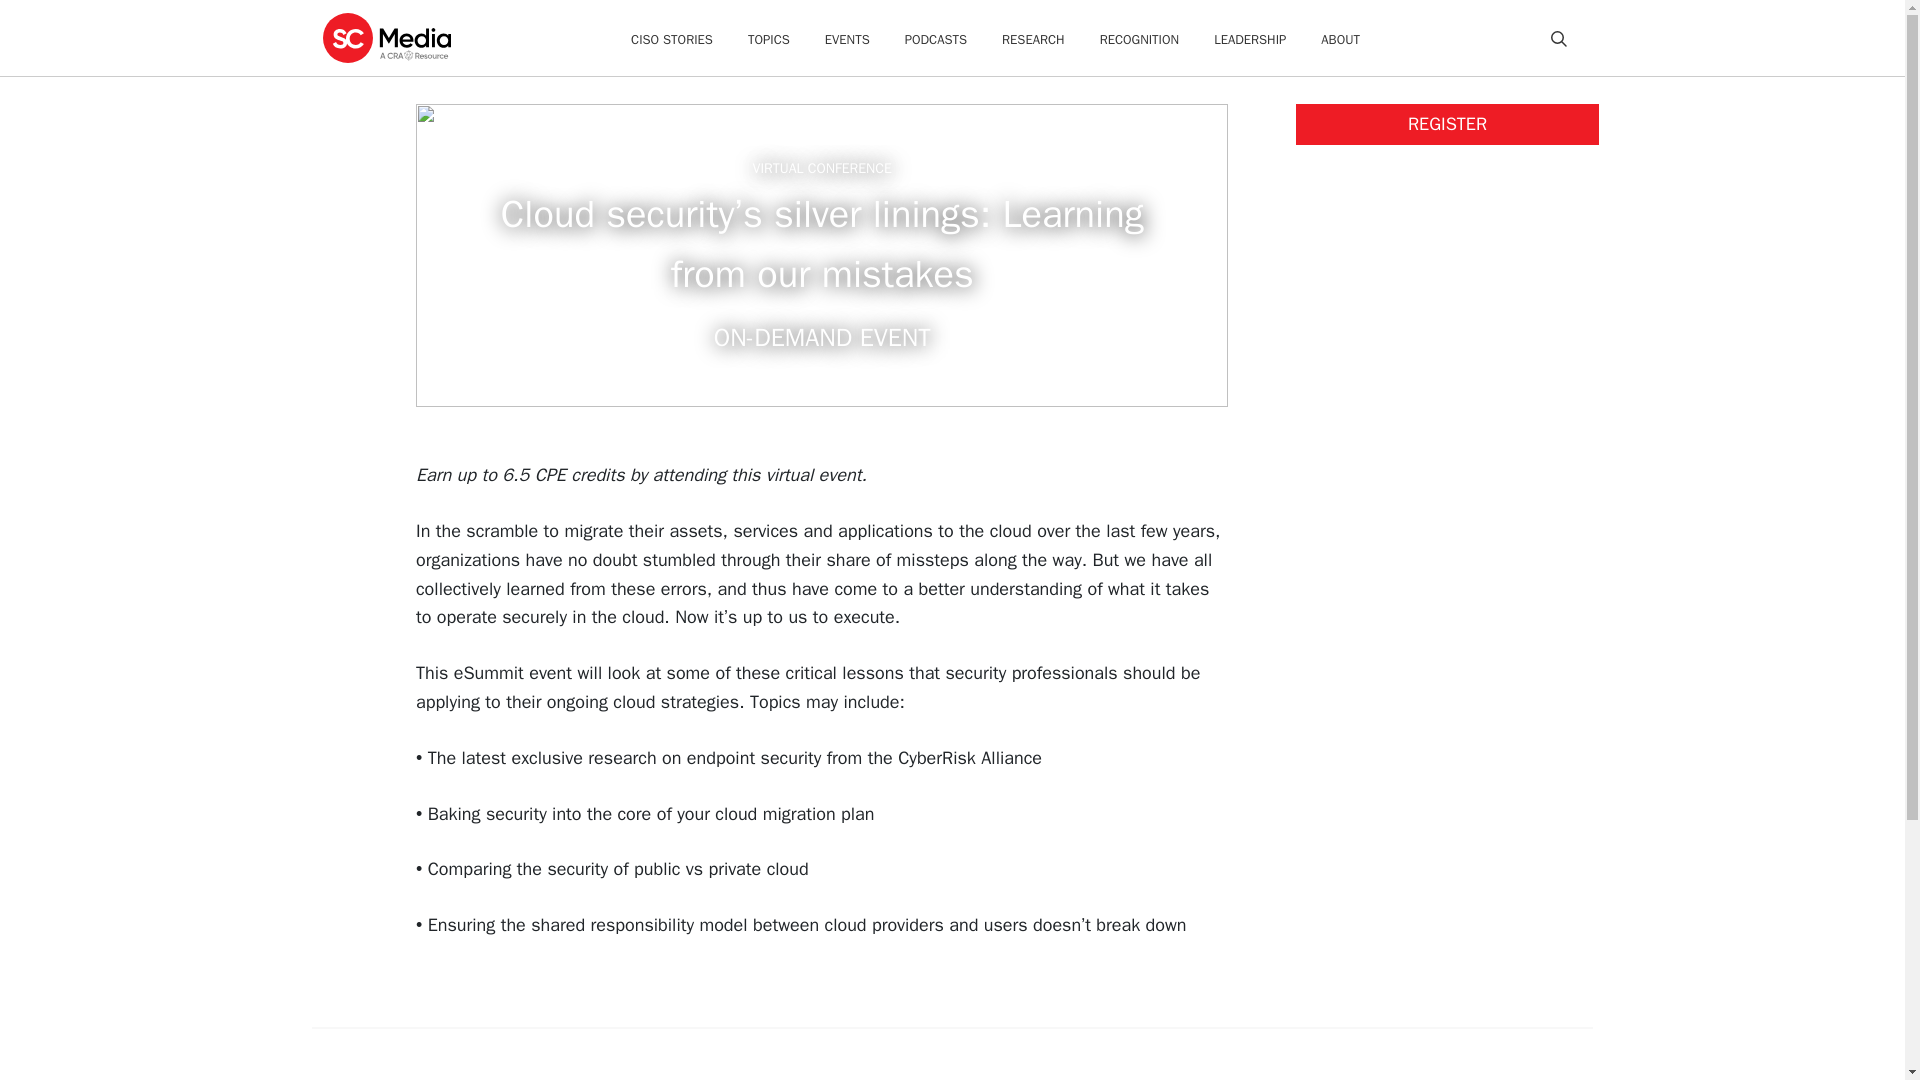 This screenshot has width=1920, height=1080. What do you see at coordinates (1139, 40) in the screenshot?
I see `RECOGNITION` at bounding box center [1139, 40].